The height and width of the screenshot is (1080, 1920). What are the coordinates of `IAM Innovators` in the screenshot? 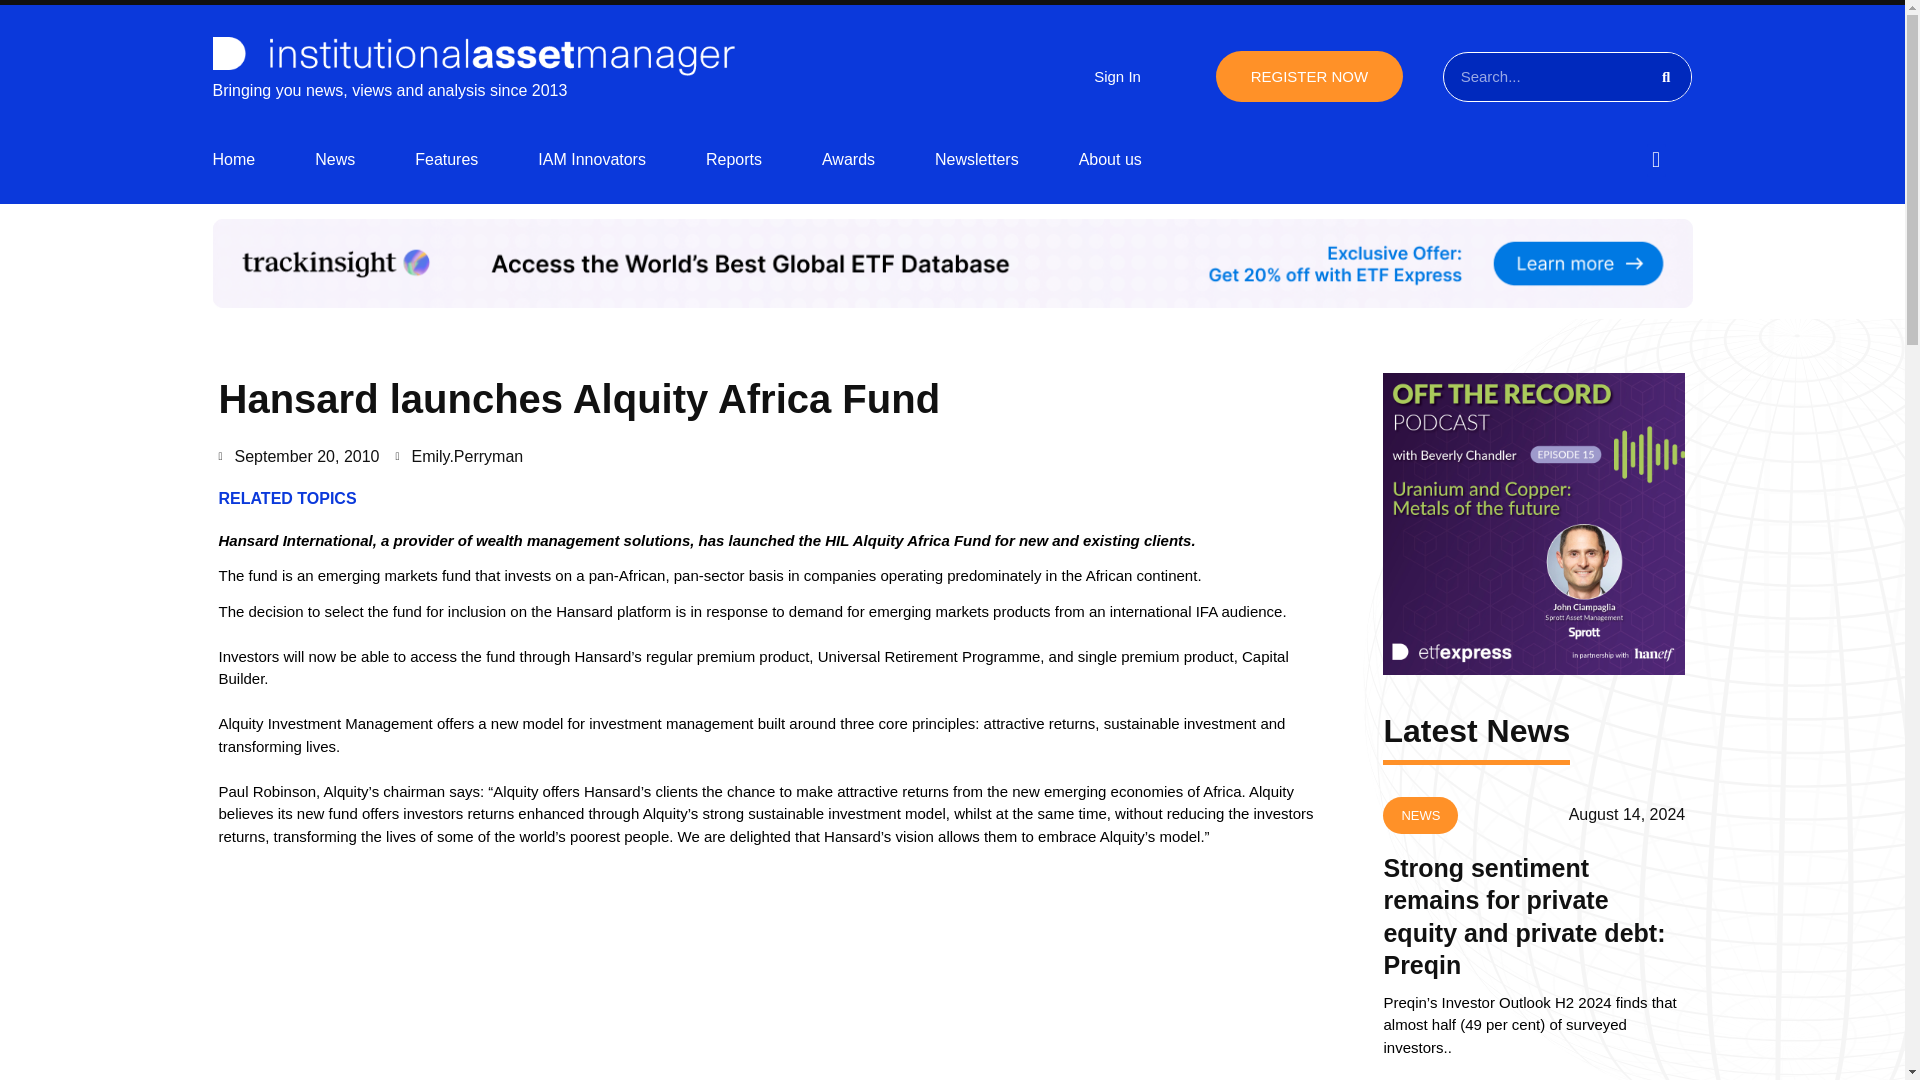 It's located at (591, 160).